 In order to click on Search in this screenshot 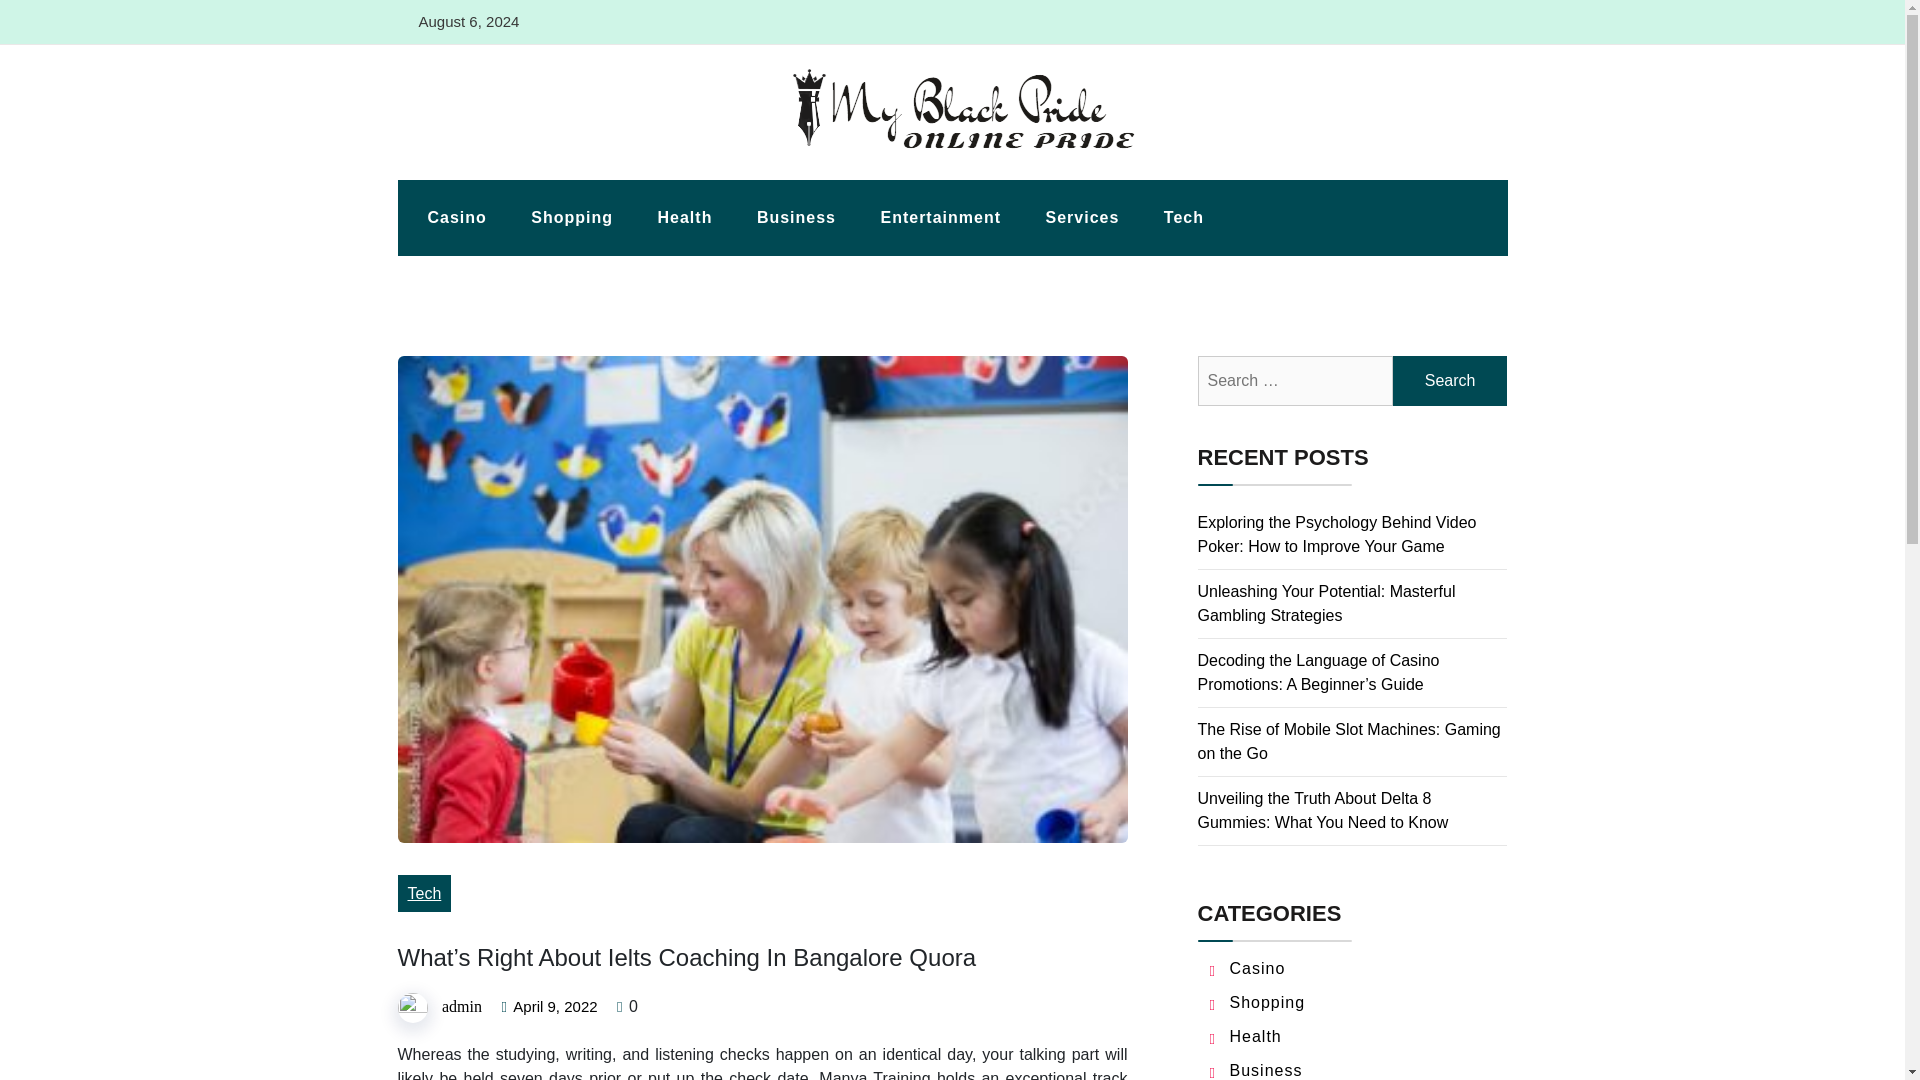, I will do `click(1450, 381)`.